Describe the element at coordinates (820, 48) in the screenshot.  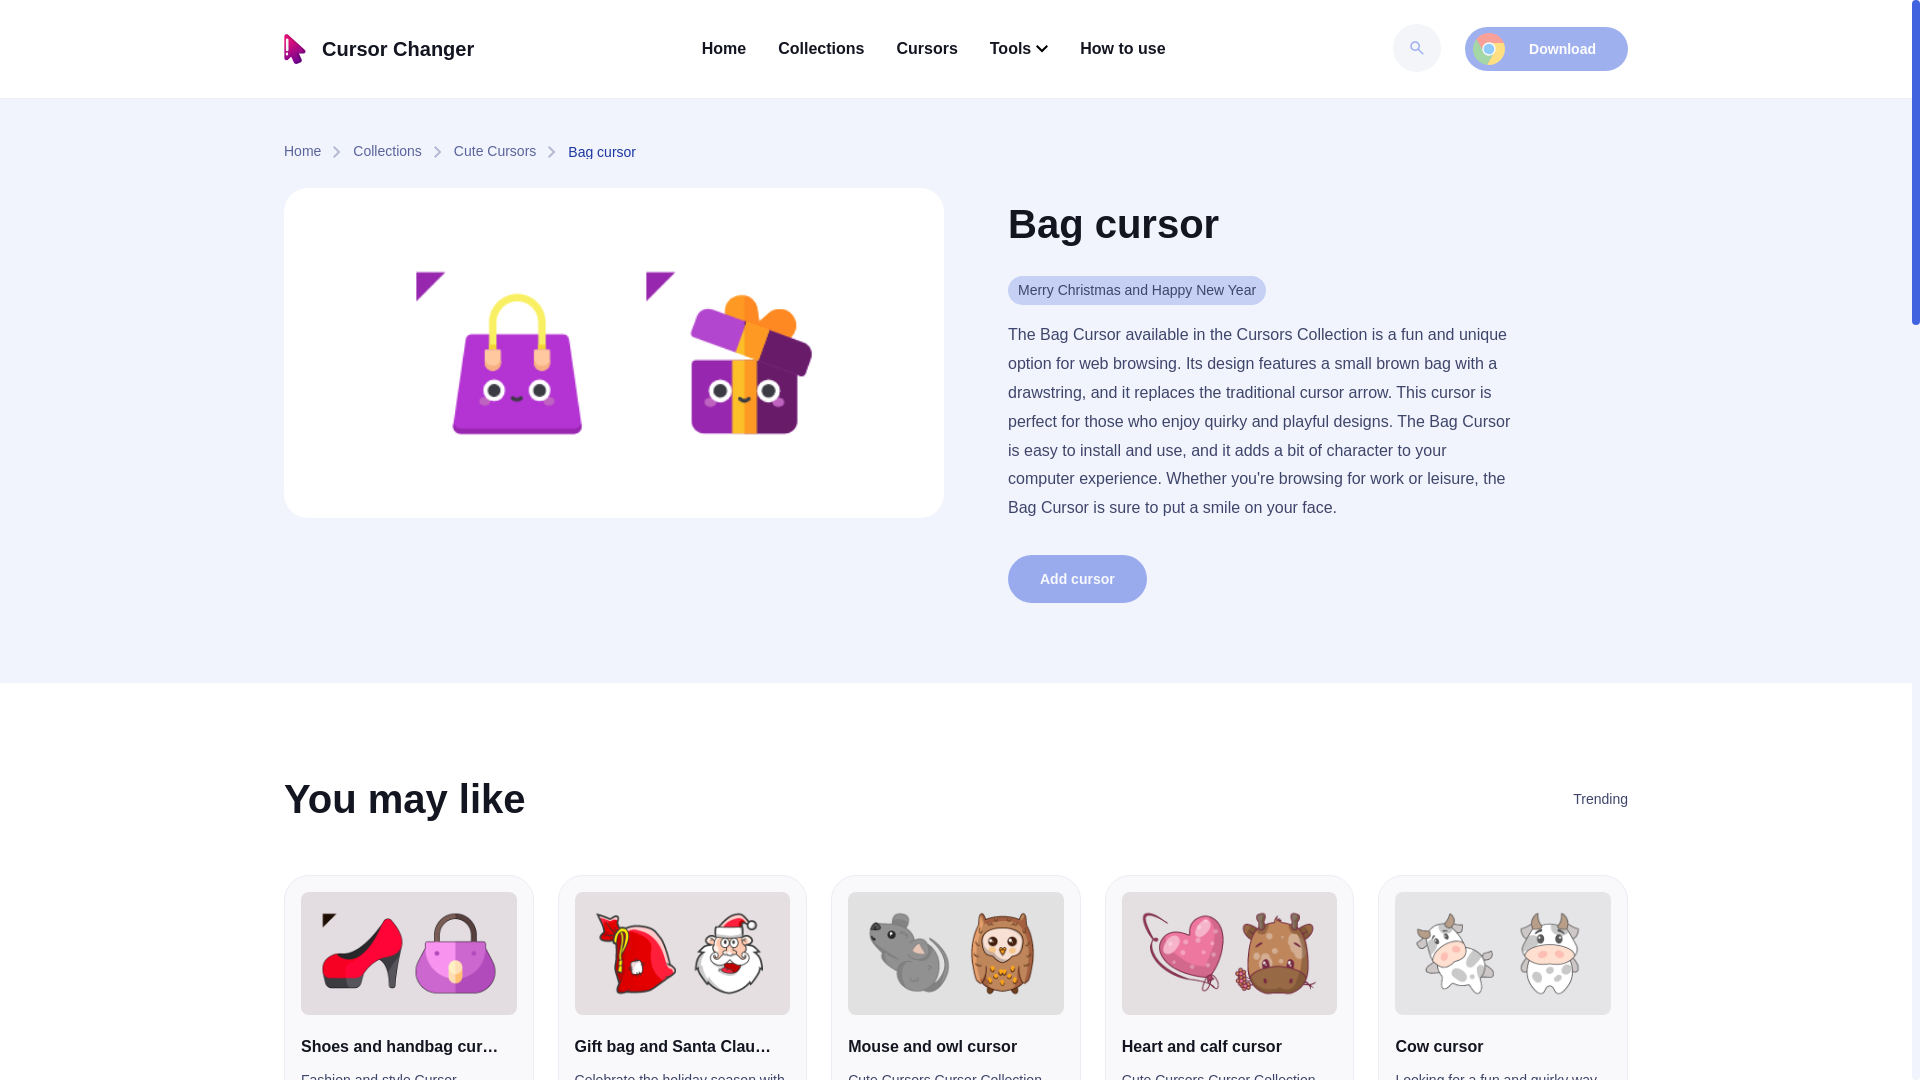
I see `Collections` at that location.